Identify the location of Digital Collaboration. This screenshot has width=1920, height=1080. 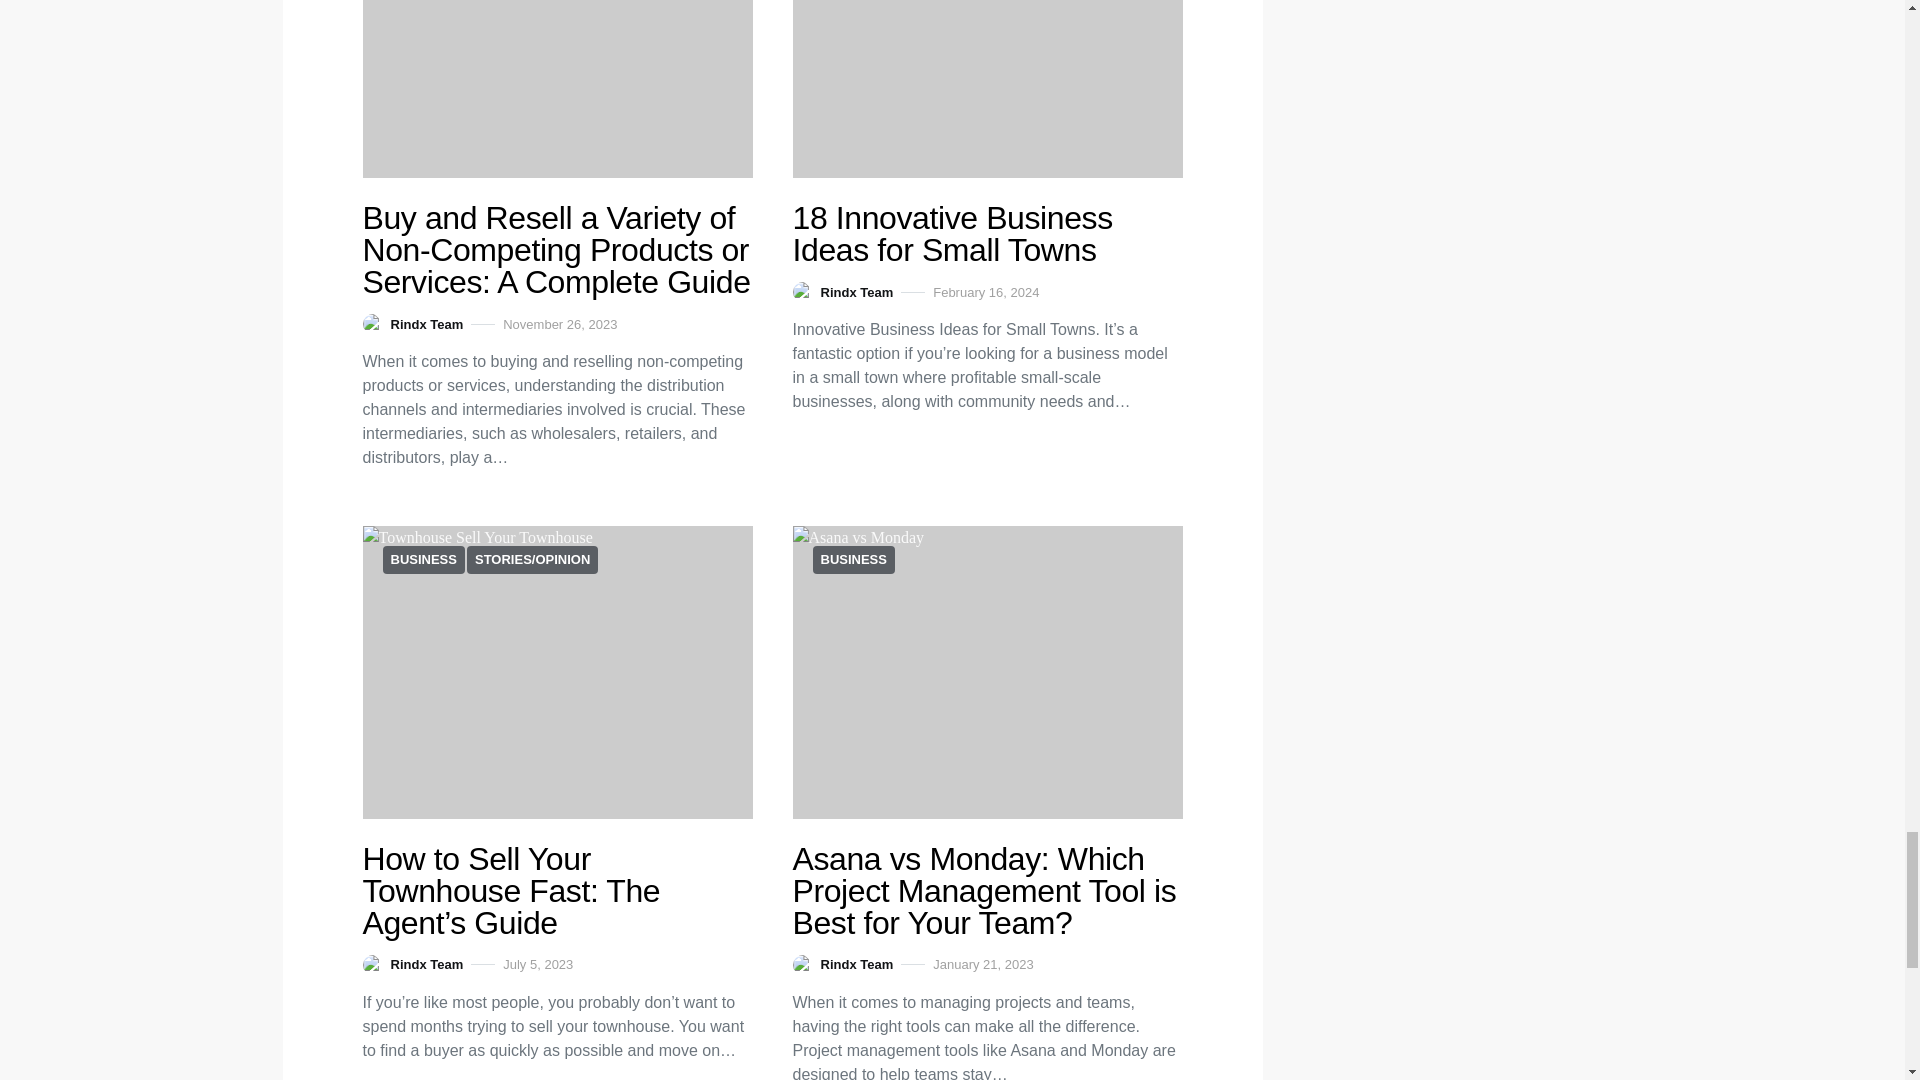
(557, 90).